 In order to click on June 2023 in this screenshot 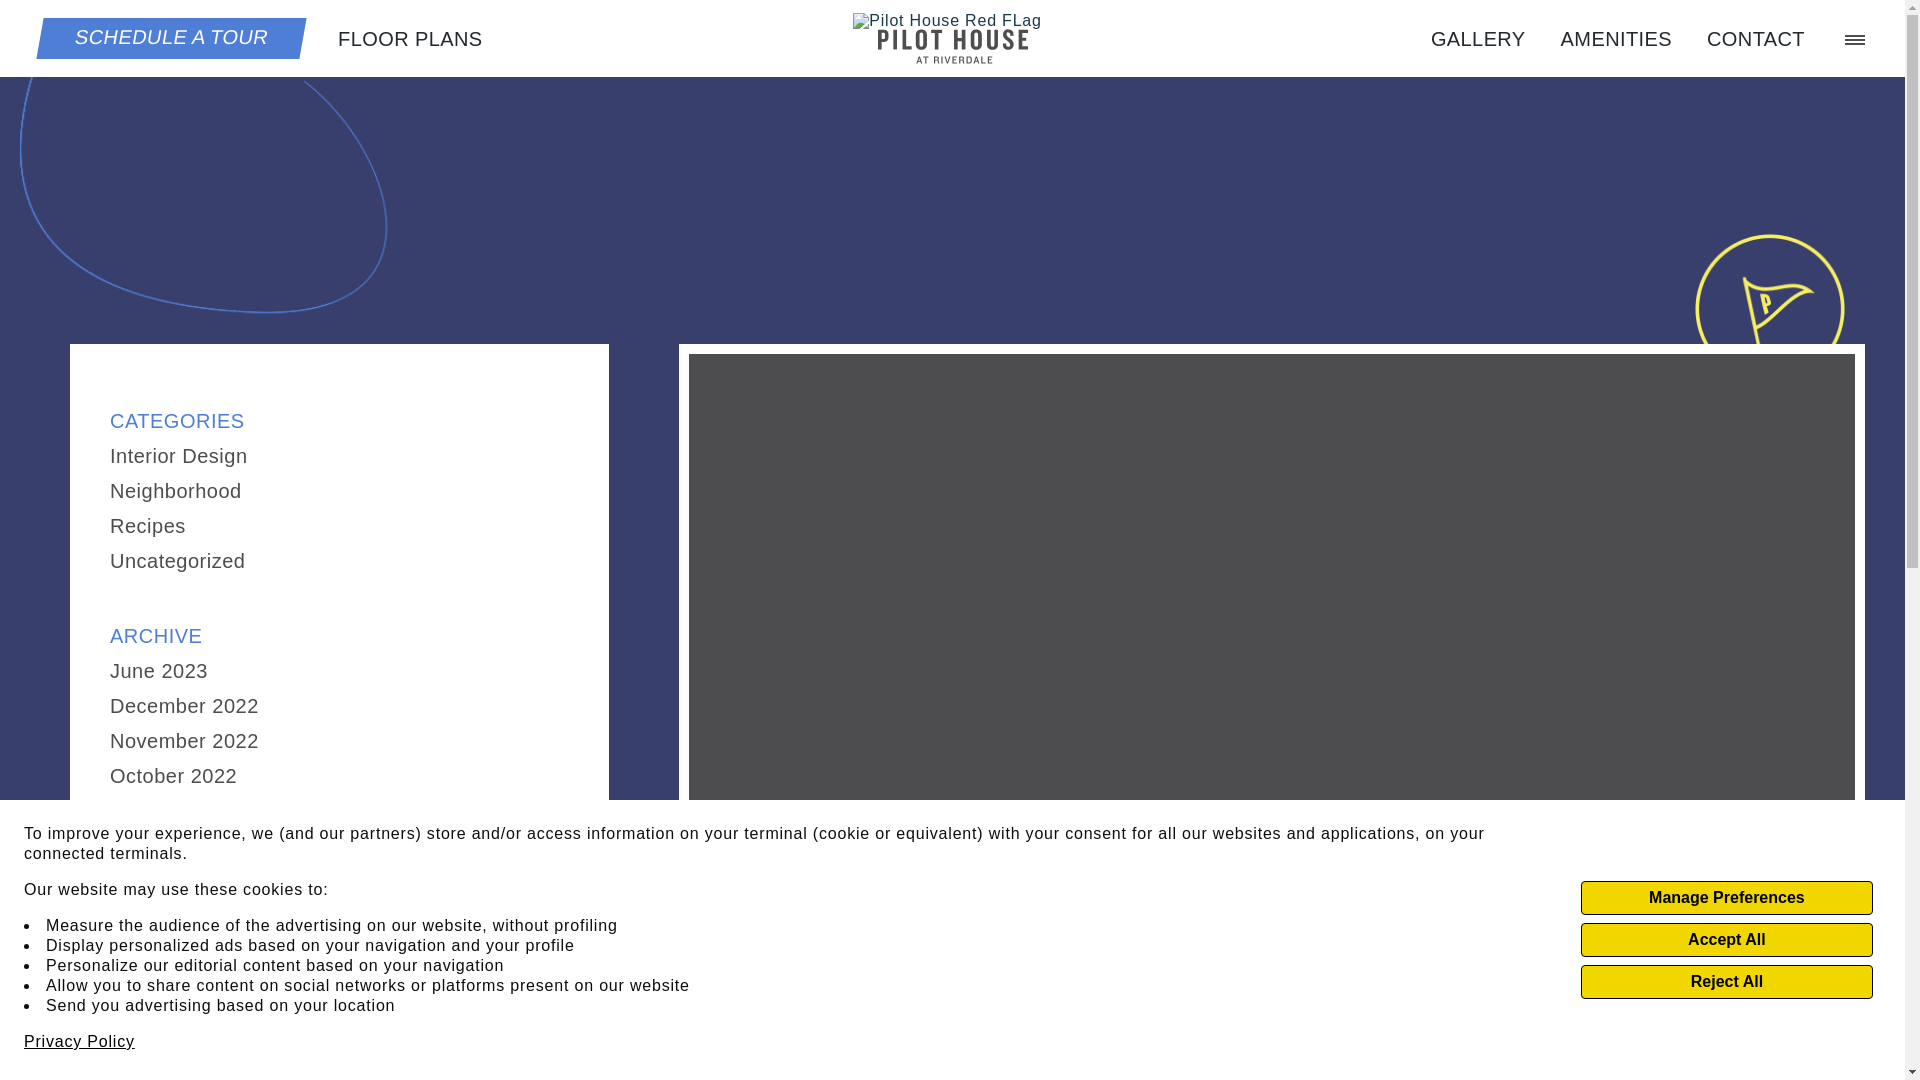, I will do `click(158, 670)`.